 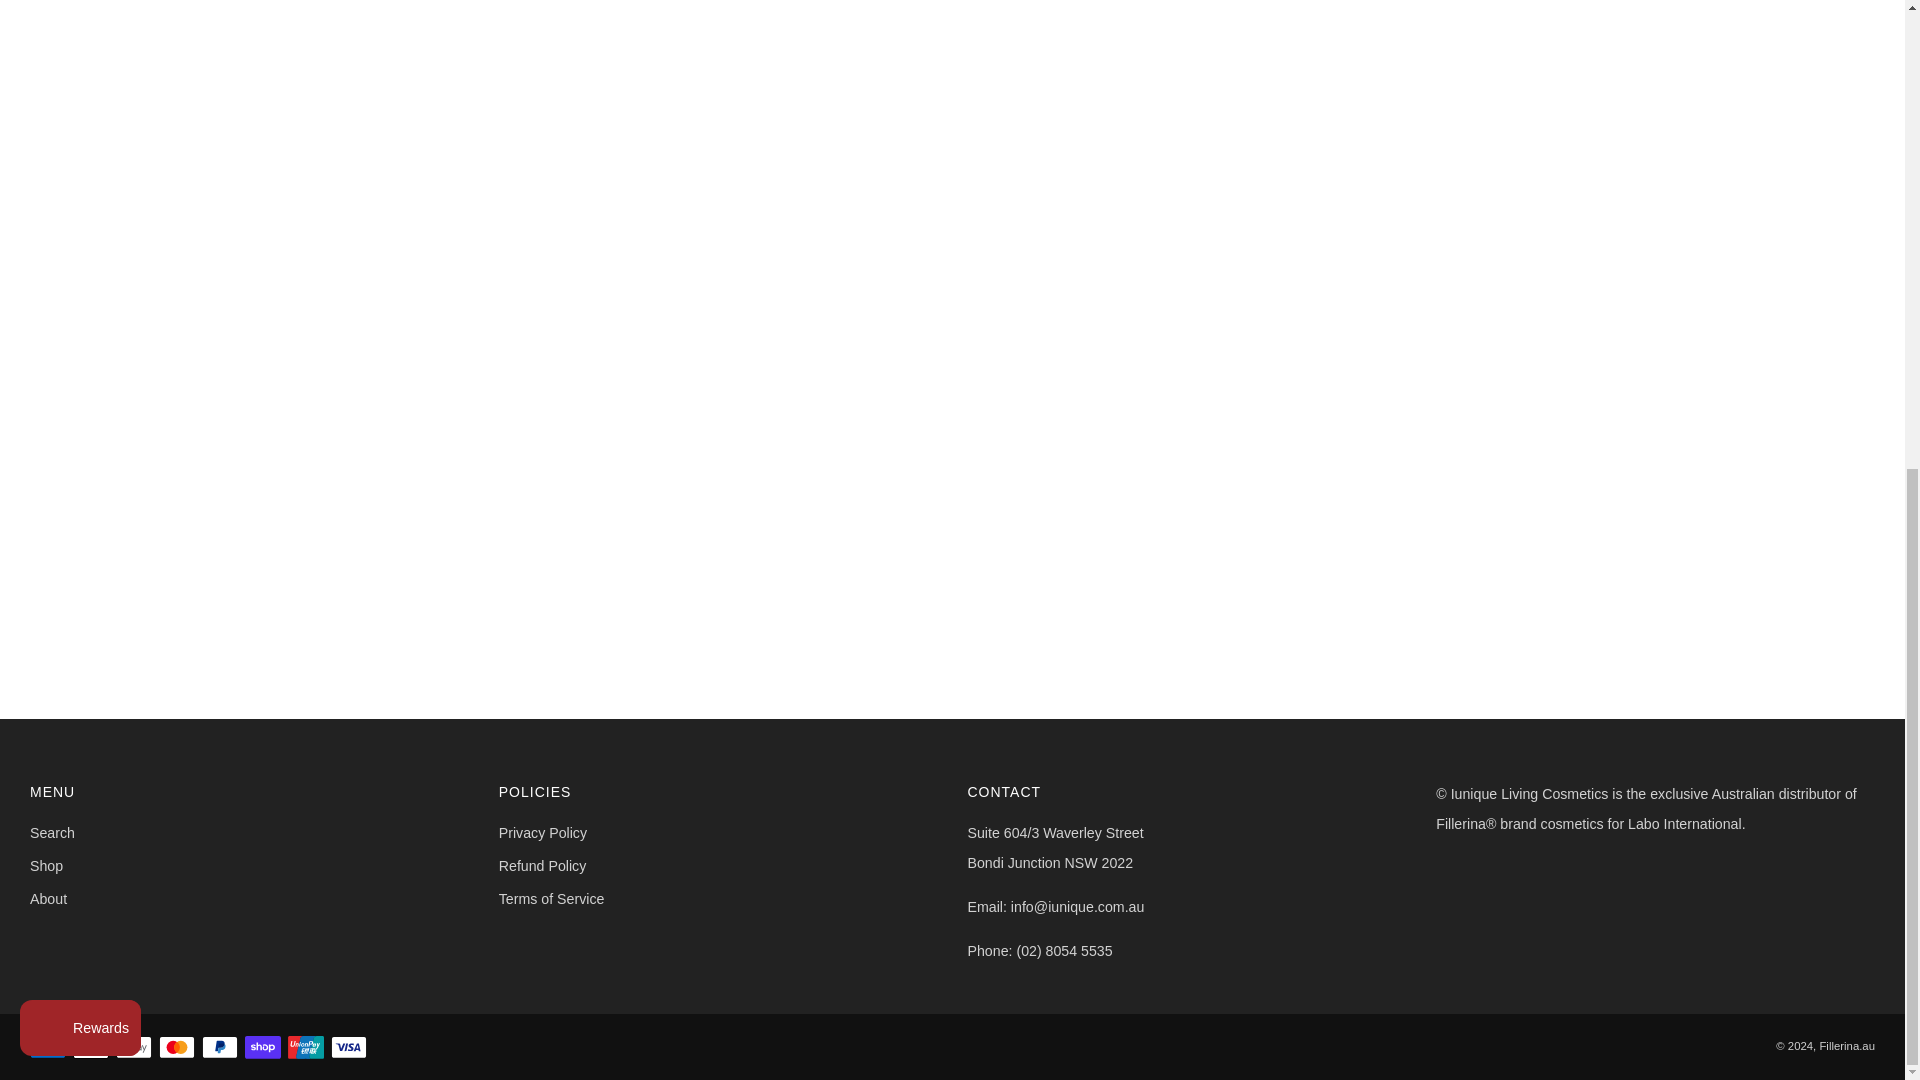 What do you see at coordinates (348, 1048) in the screenshot?
I see `Visa` at bounding box center [348, 1048].